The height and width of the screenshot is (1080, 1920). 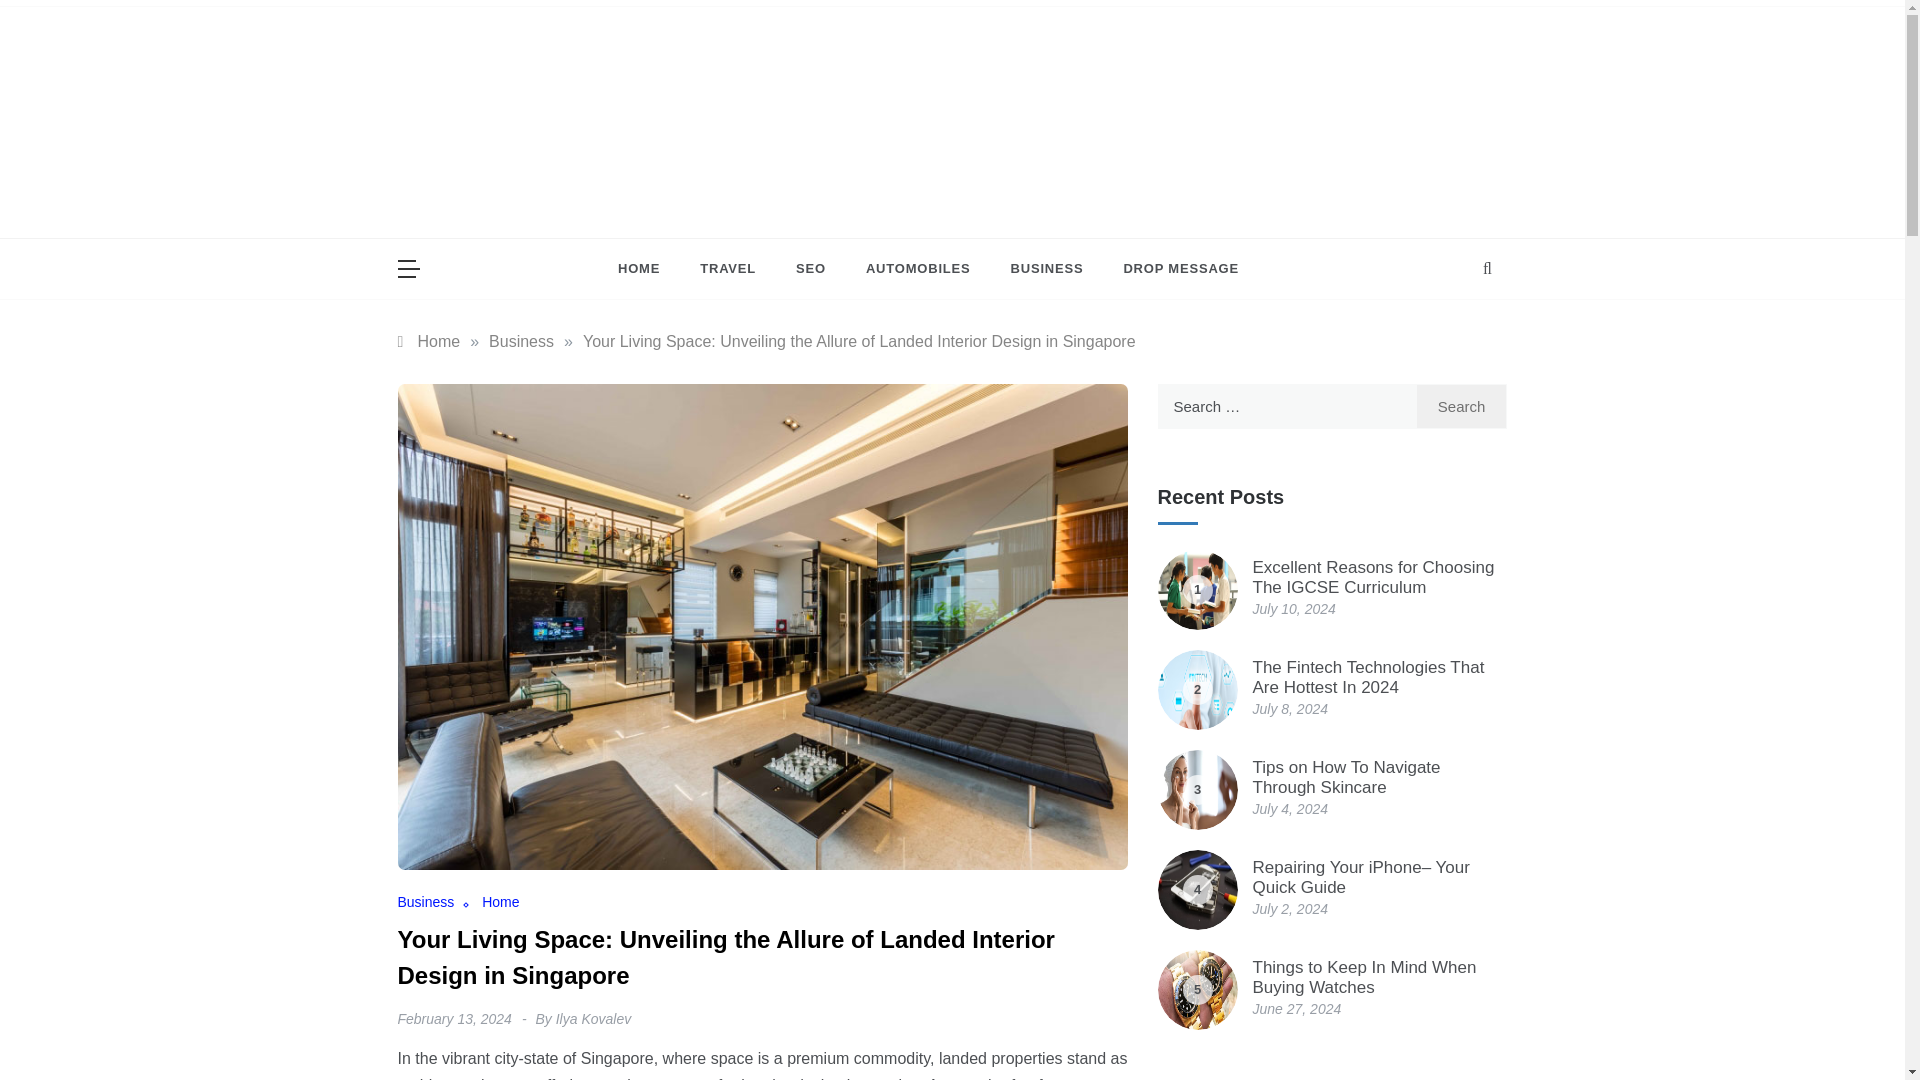 What do you see at coordinates (818, 218) in the screenshot?
I see `Office Com Setupo` at bounding box center [818, 218].